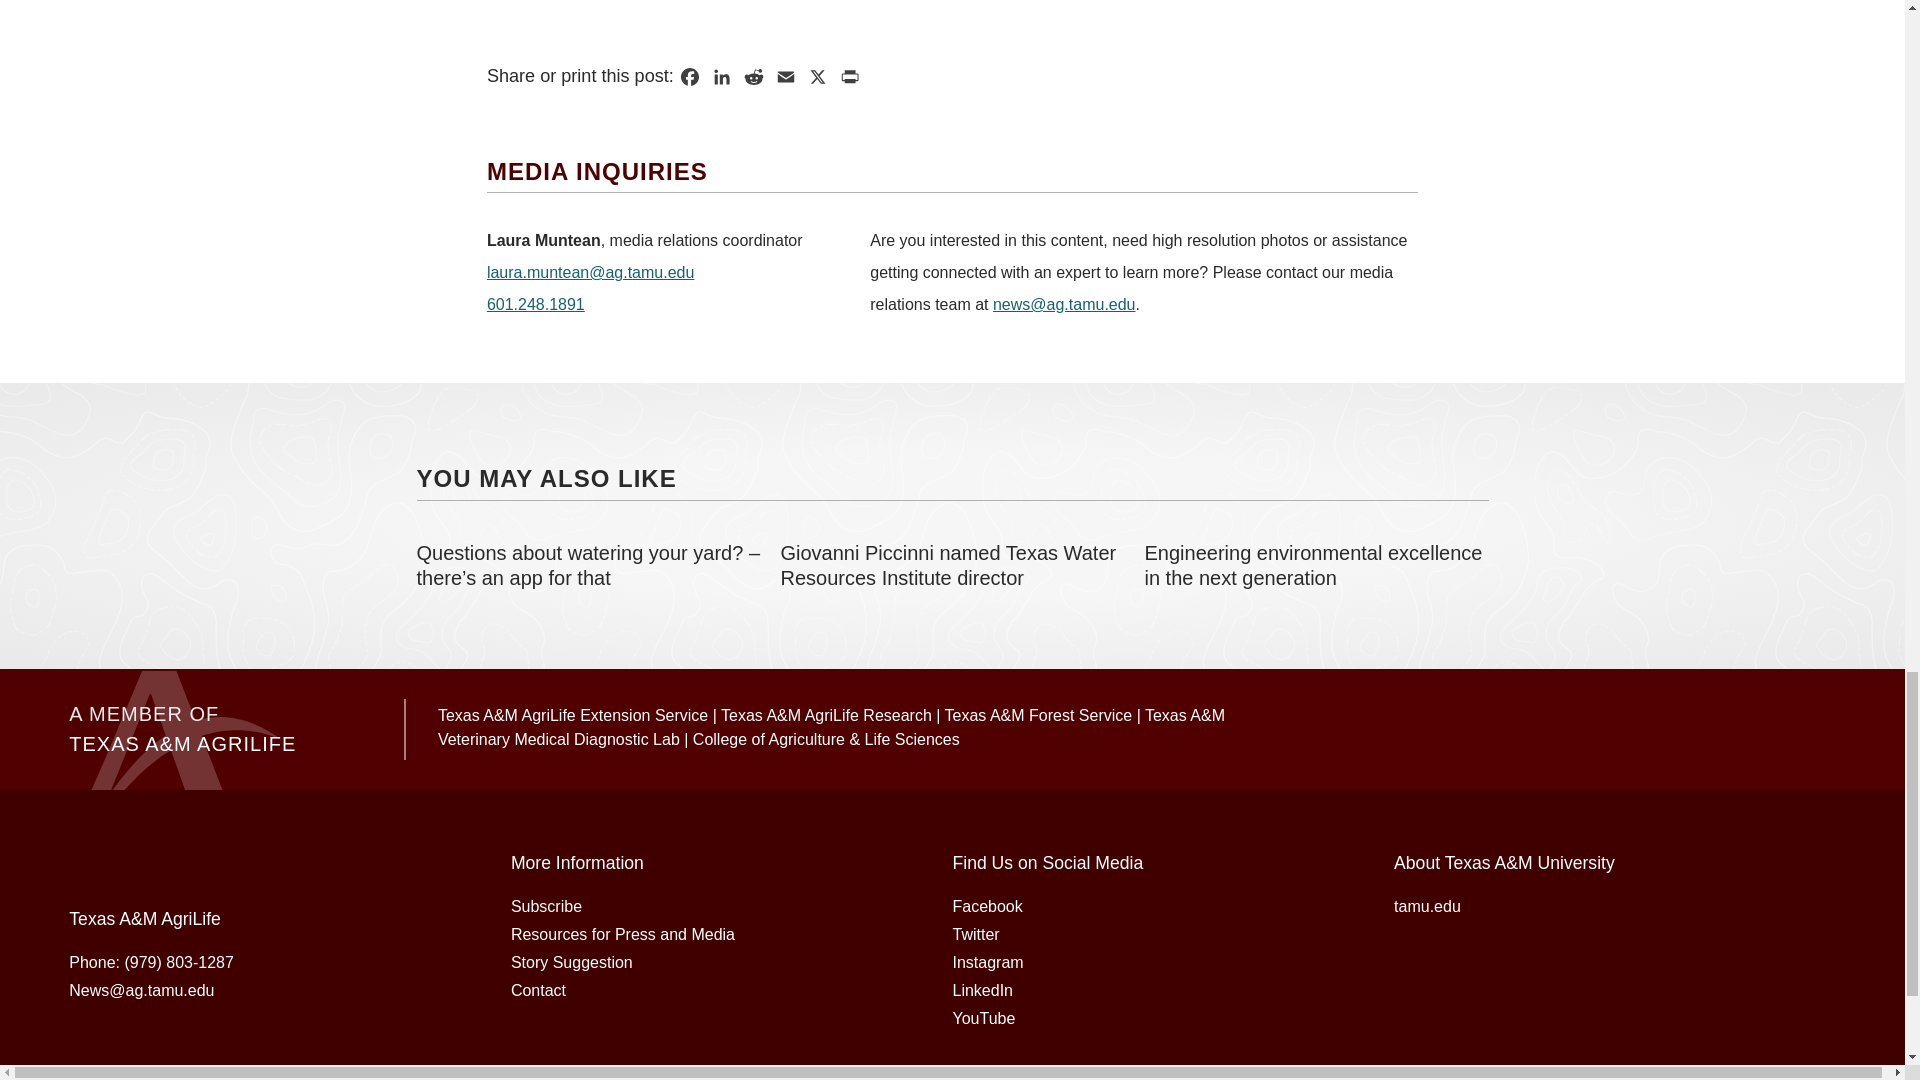 The width and height of the screenshot is (1920, 1080). I want to click on Print, so click(849, 76).